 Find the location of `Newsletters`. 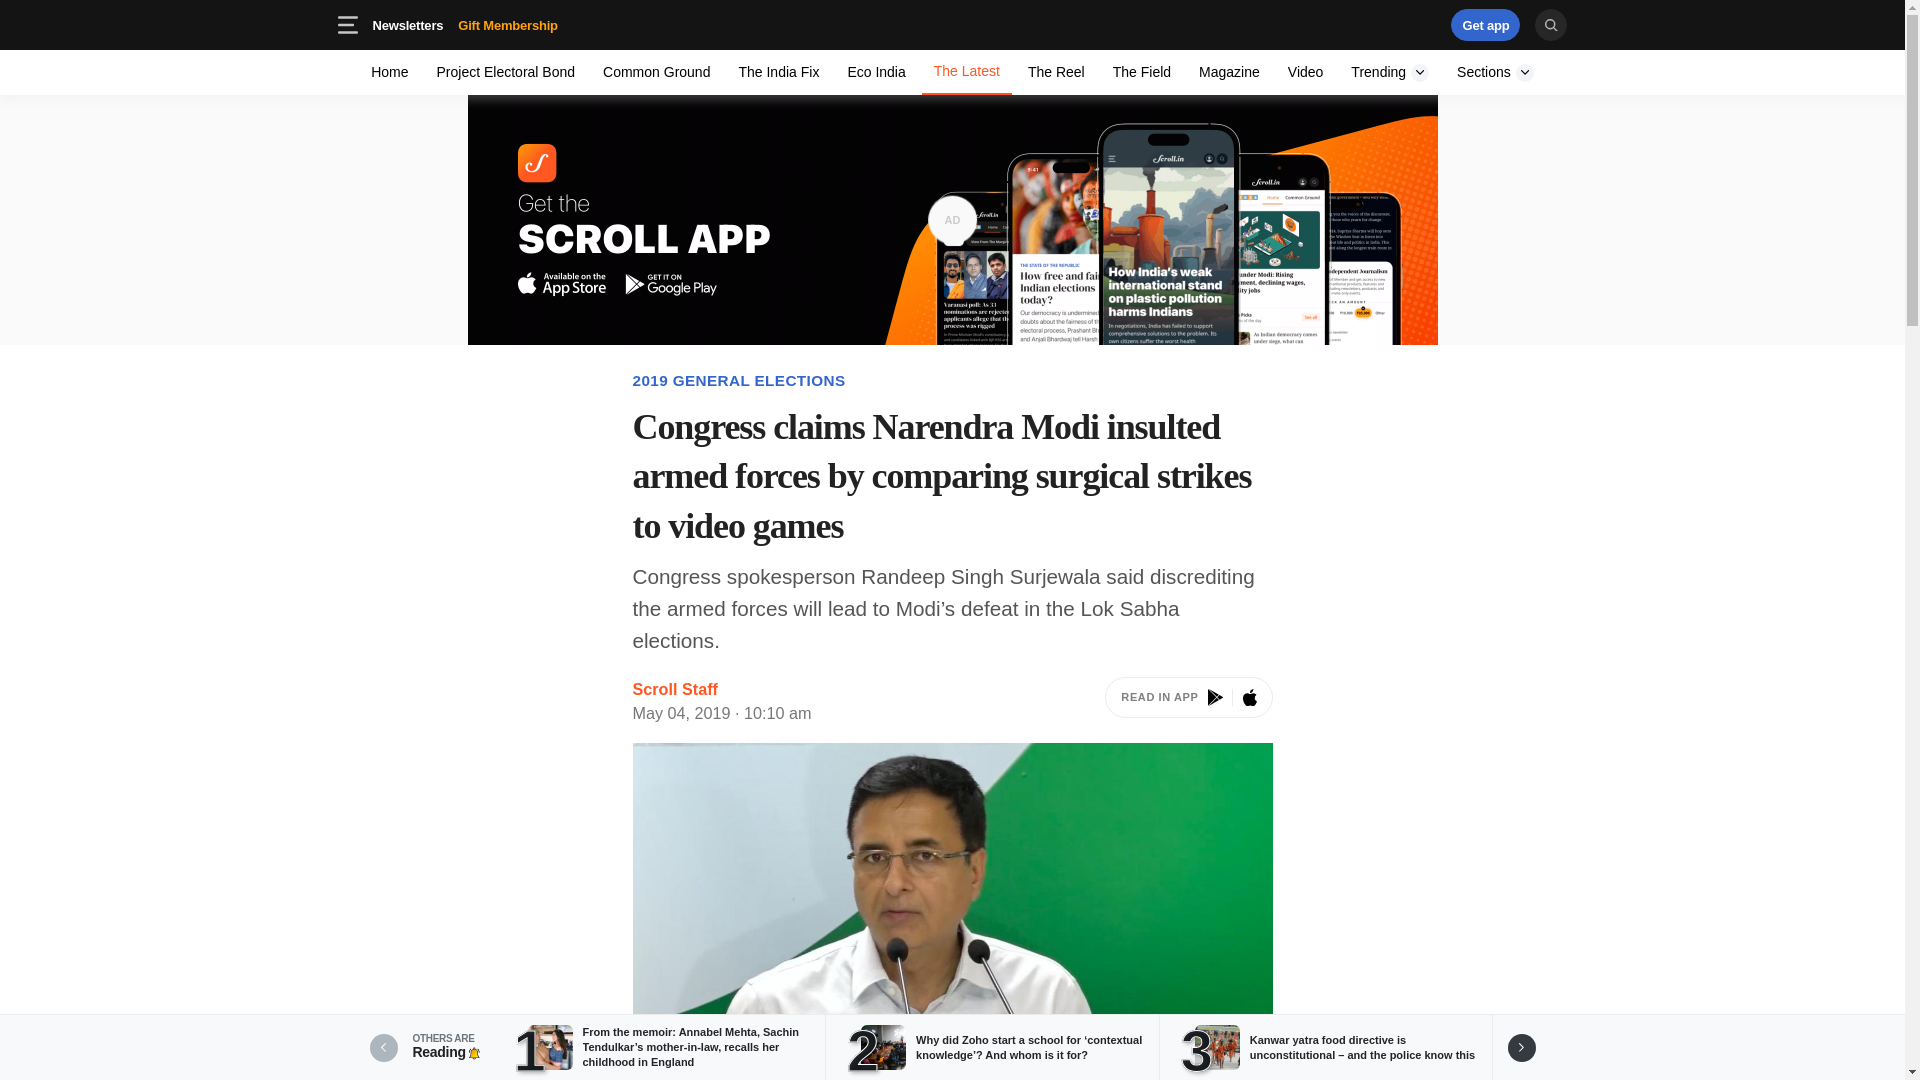

Newsletters is located at coordinates (1390, 72).